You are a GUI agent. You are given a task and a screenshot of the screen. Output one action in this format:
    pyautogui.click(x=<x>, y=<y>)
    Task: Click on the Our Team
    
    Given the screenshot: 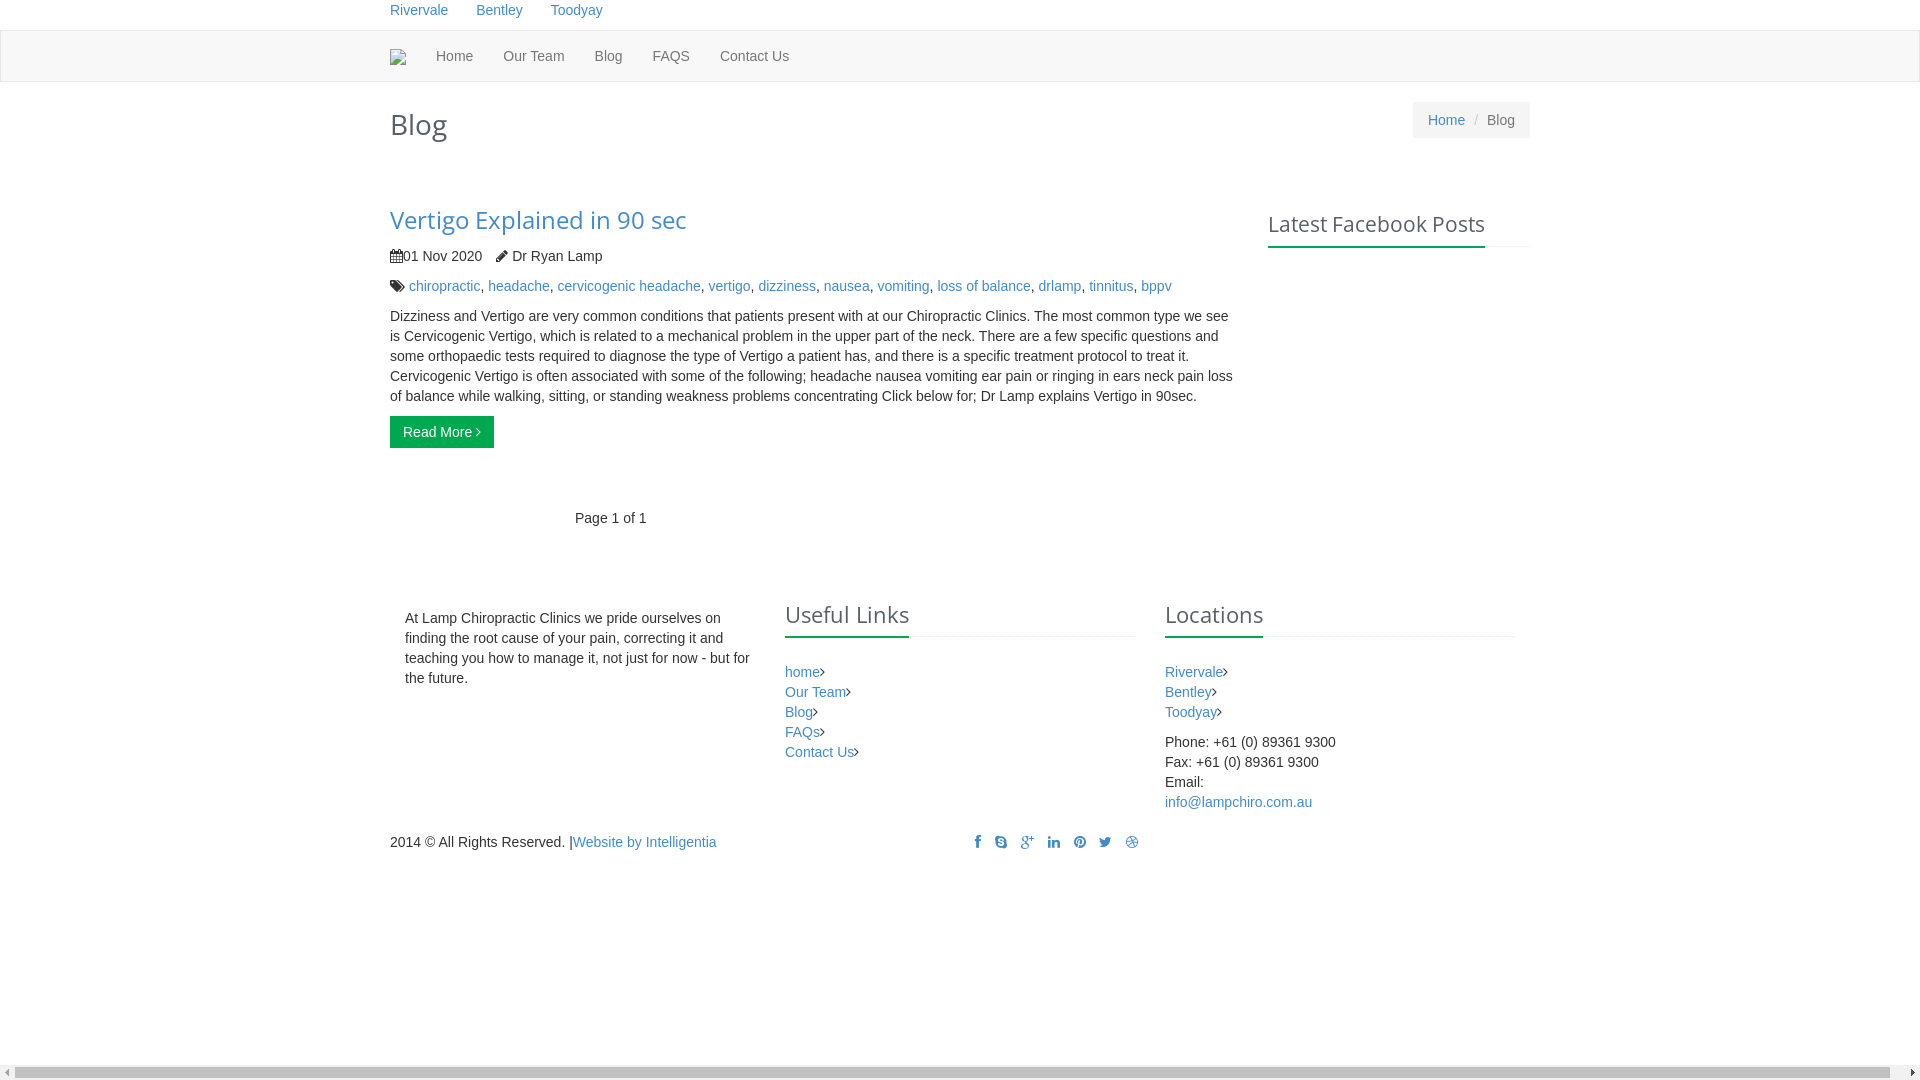 What is the action you would take?
    pyautogui.click(x=534, y=56)
    